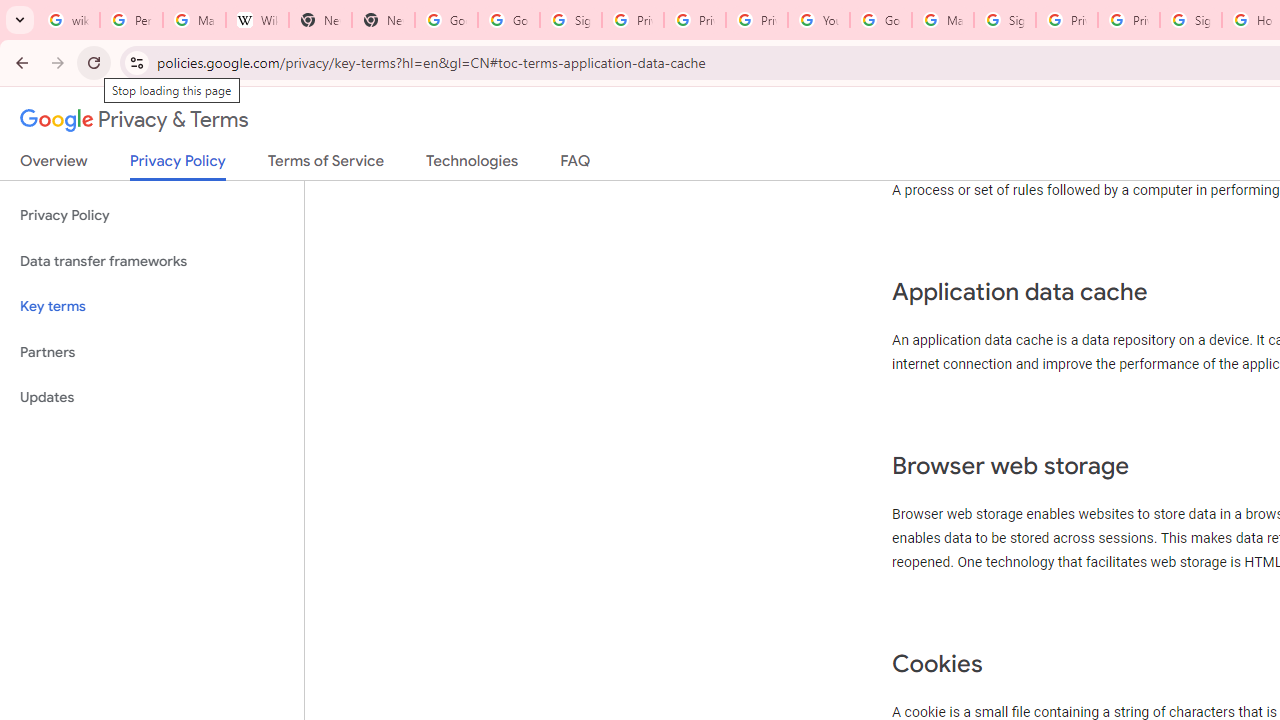 Image resolution: width=1280 pixels, height=720 pixels. What do you see at coordinates (383, 20) in the screenshot?
I see `New Tab` at bounding box center [383, 20].